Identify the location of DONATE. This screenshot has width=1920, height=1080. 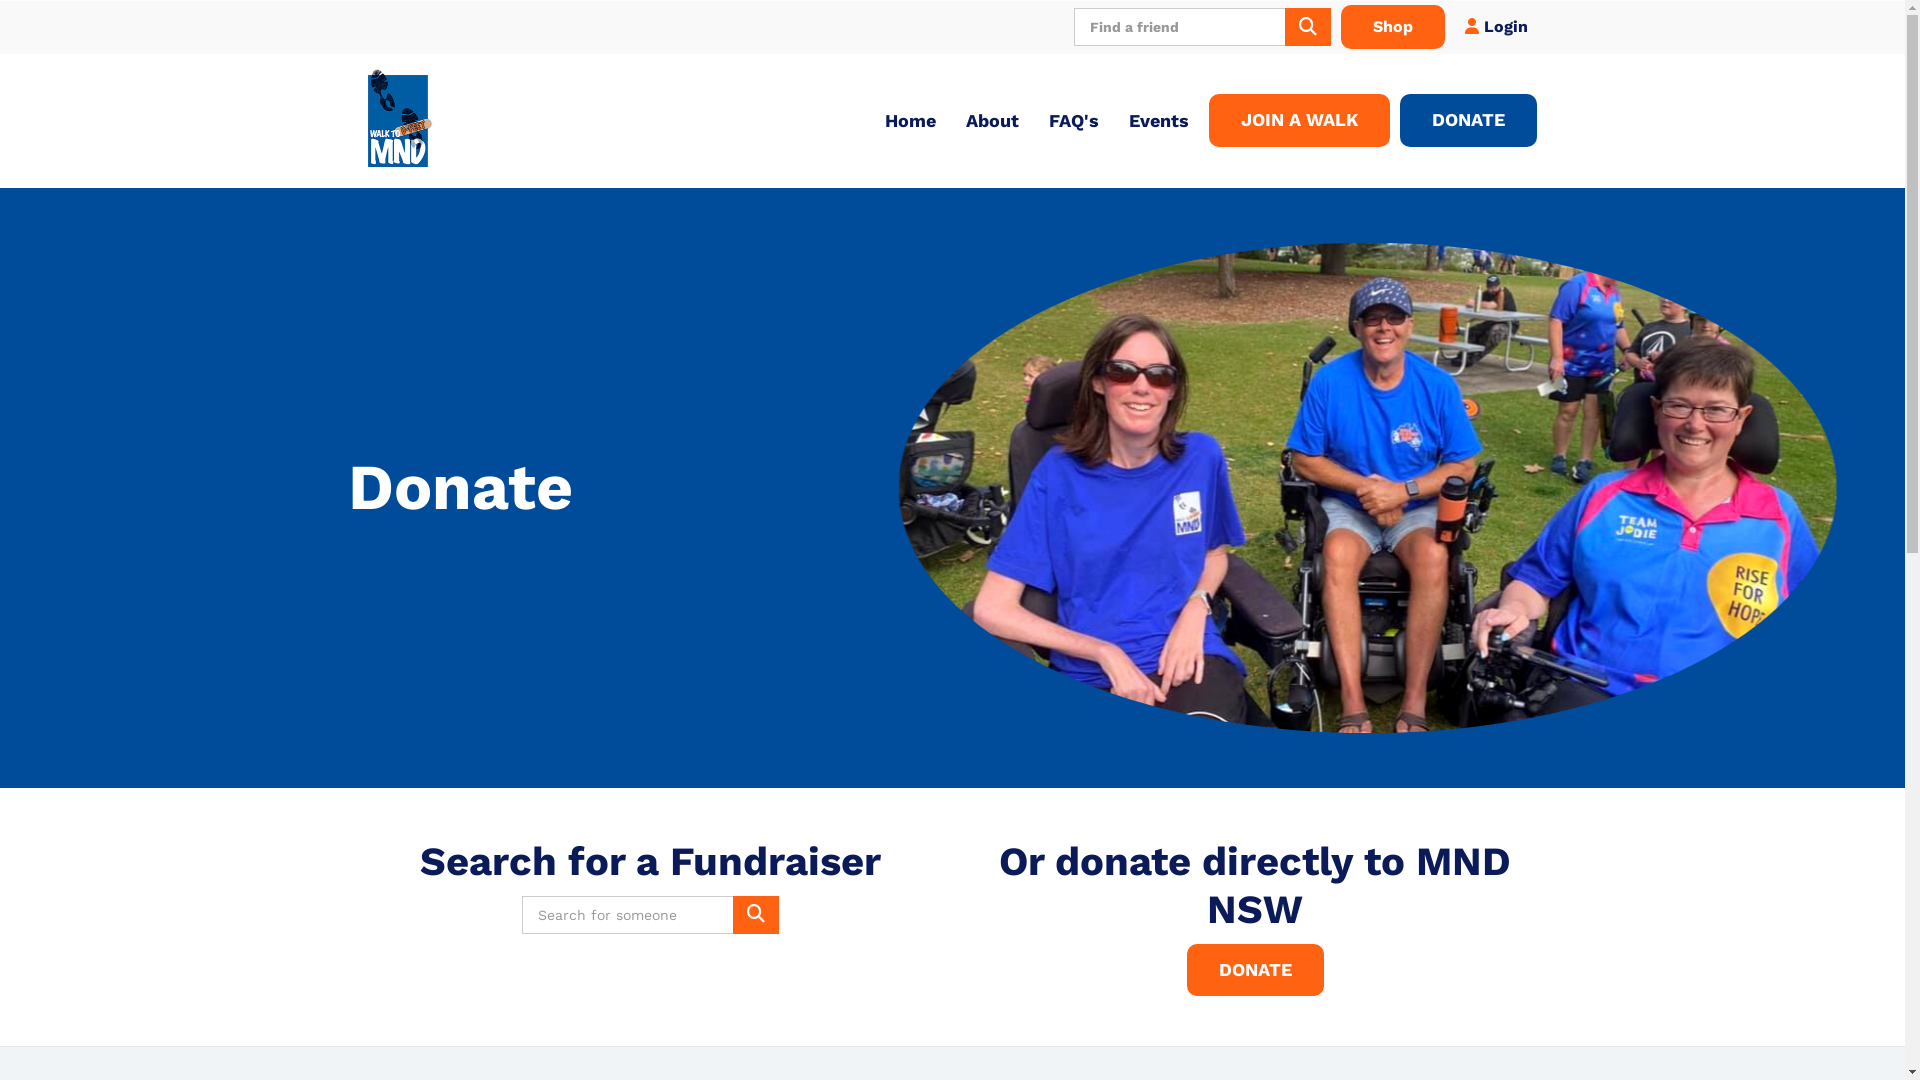
(1254, 970).